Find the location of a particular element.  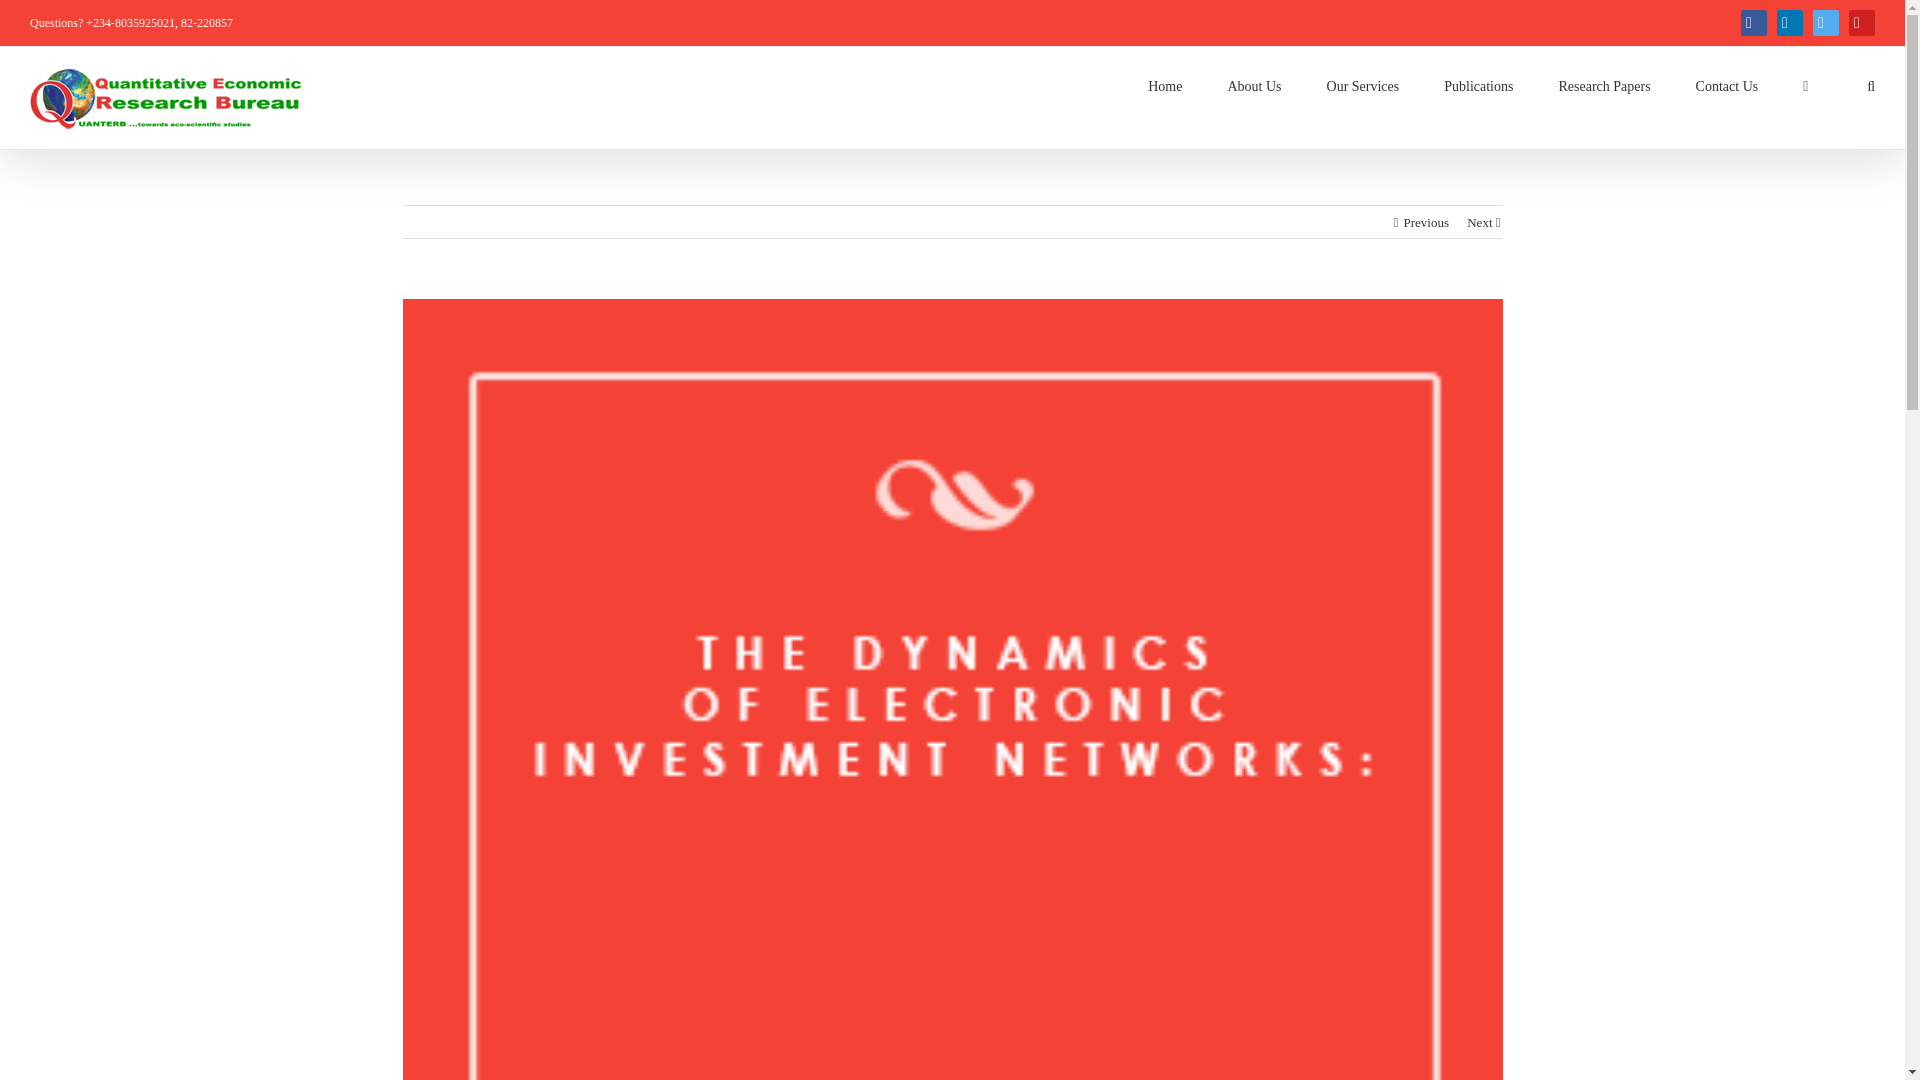

Youtube is located at coordinates (1862, 22).